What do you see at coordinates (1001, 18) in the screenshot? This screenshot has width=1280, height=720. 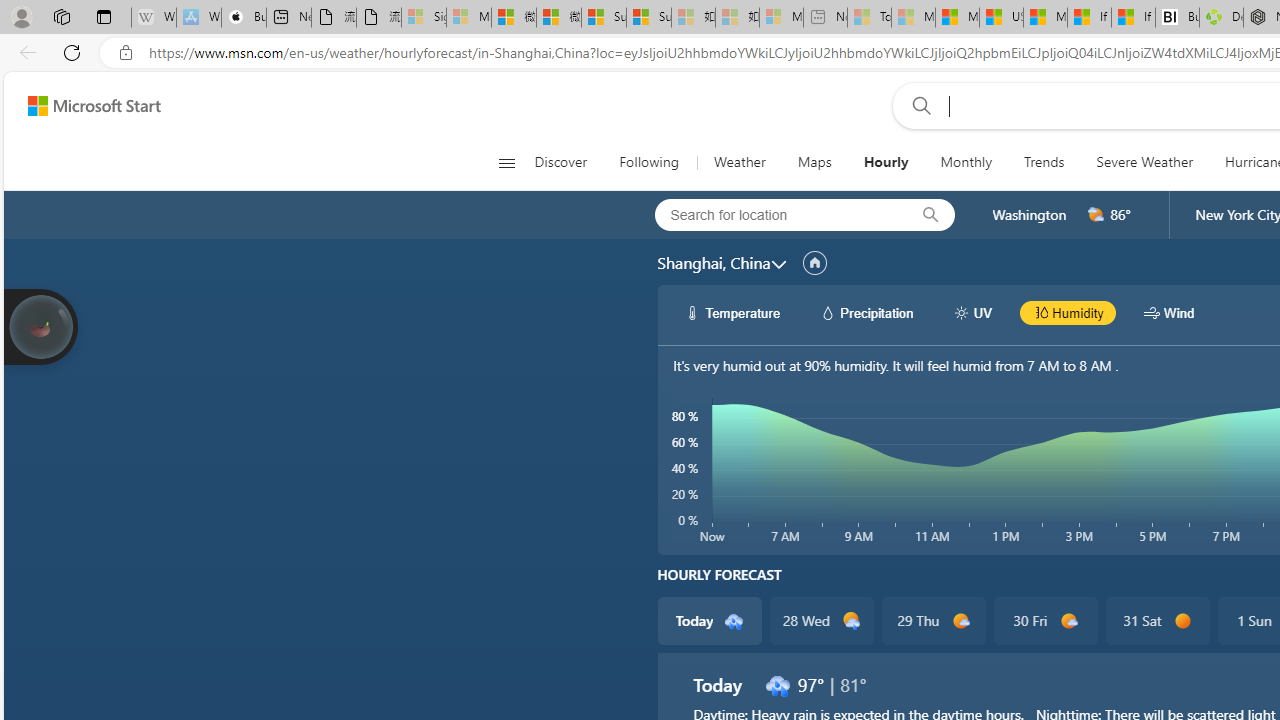 I see `US Heat Deaths Soared To Record High Last Year` at bounding box center [1001, 18].